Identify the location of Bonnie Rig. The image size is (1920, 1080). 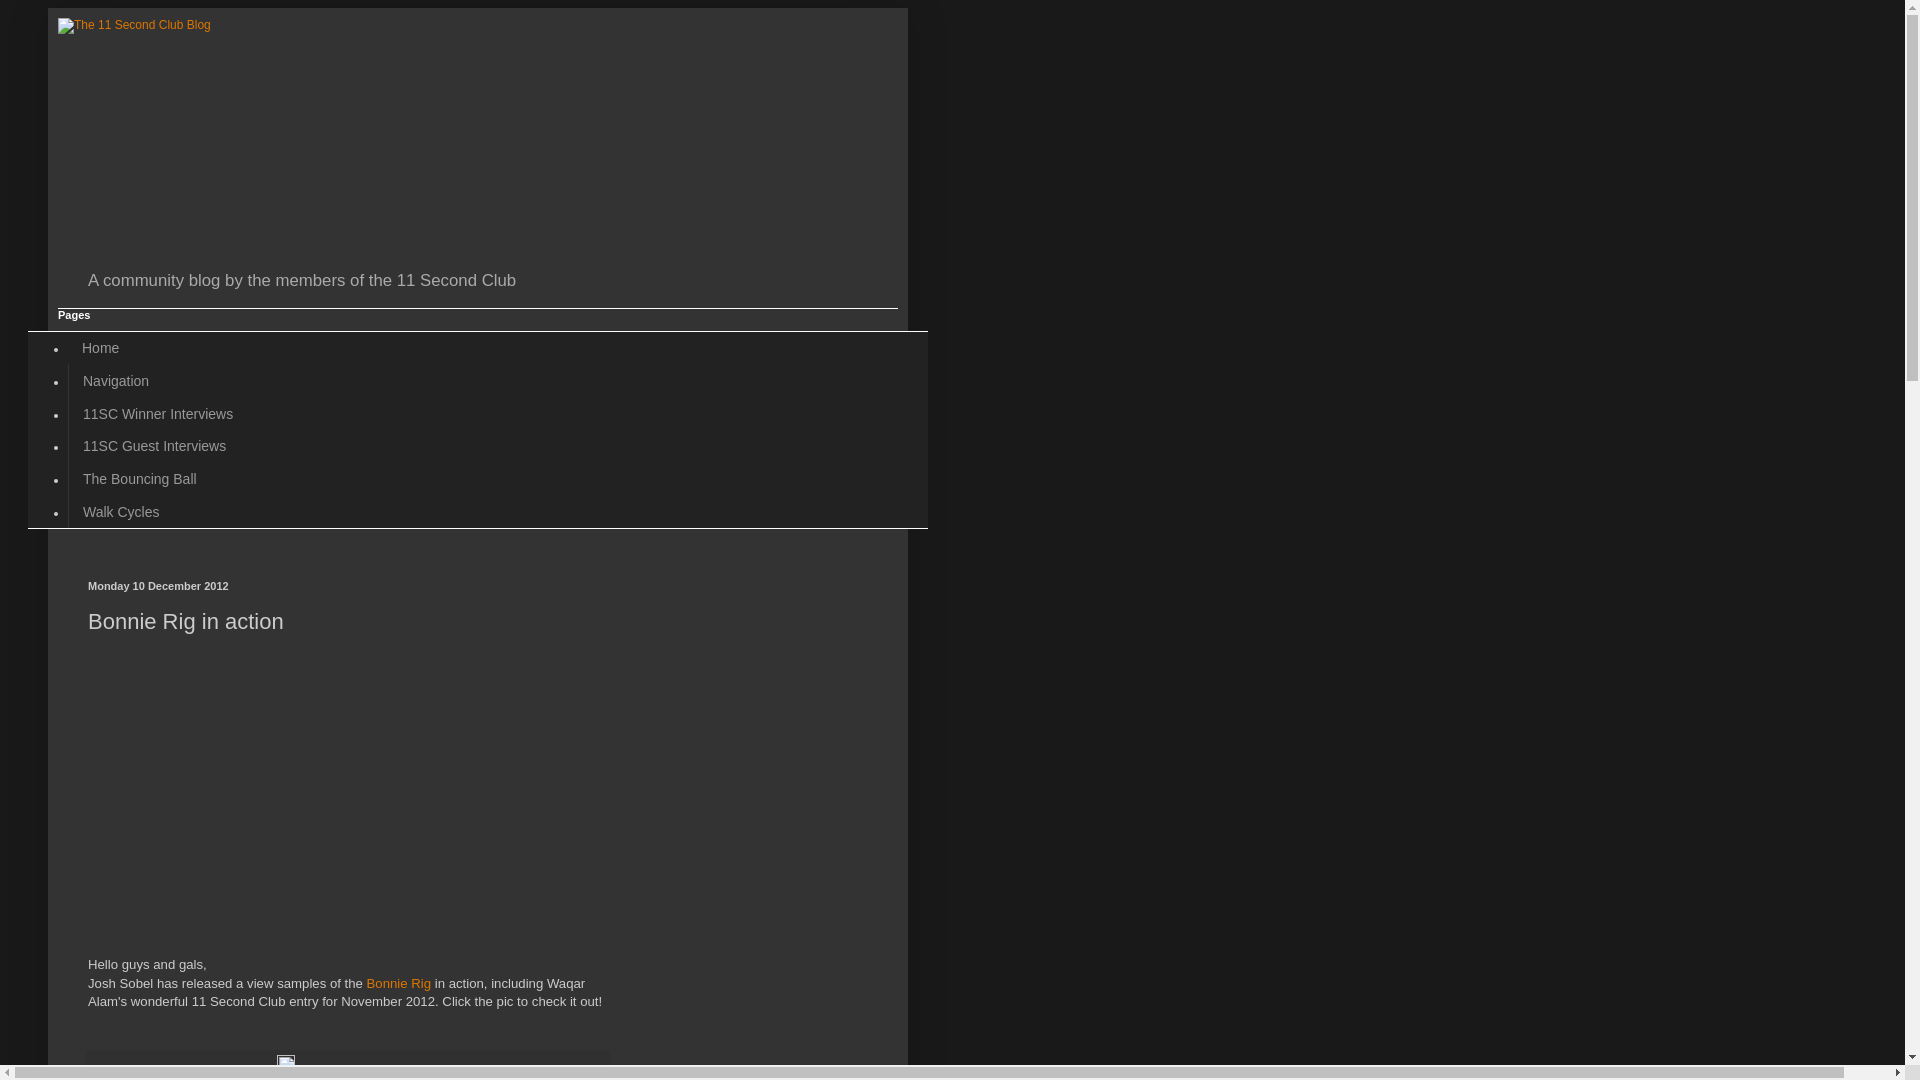
(400, 984).